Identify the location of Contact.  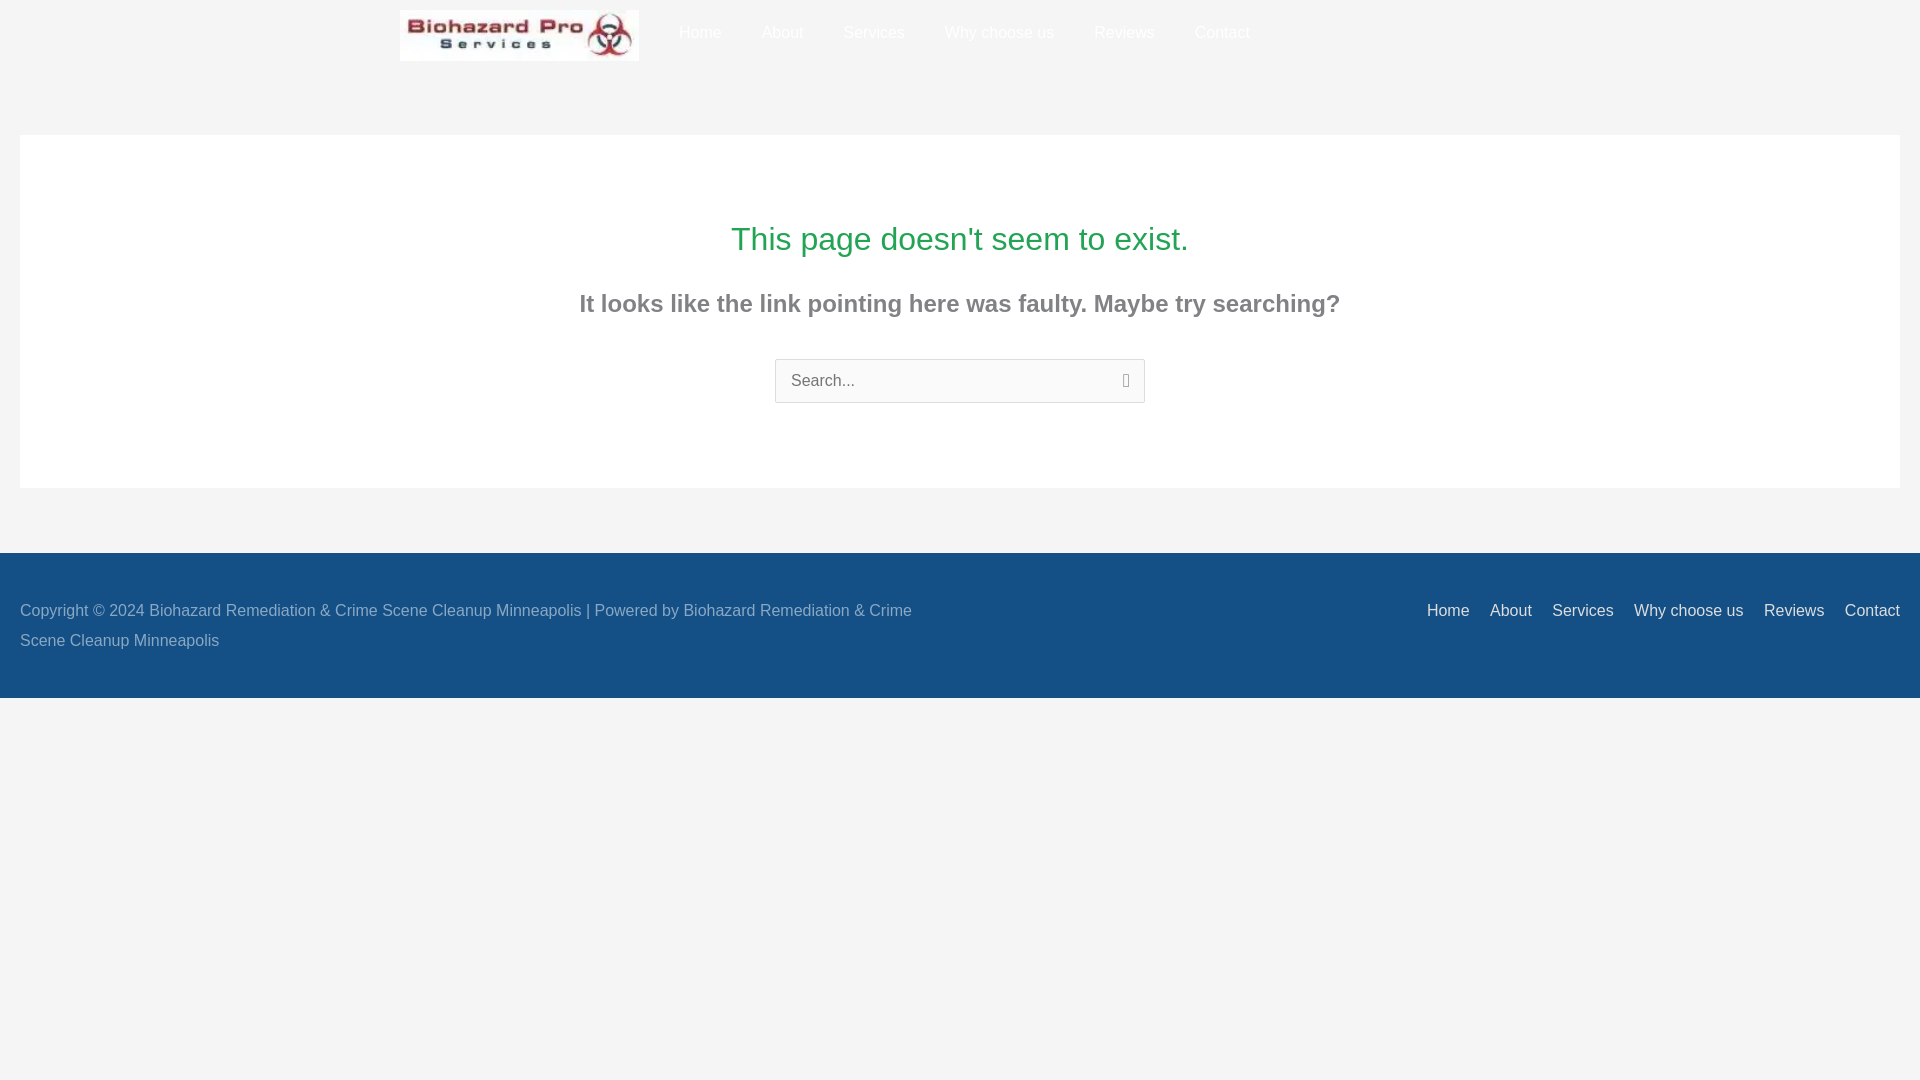
(1222, 32).